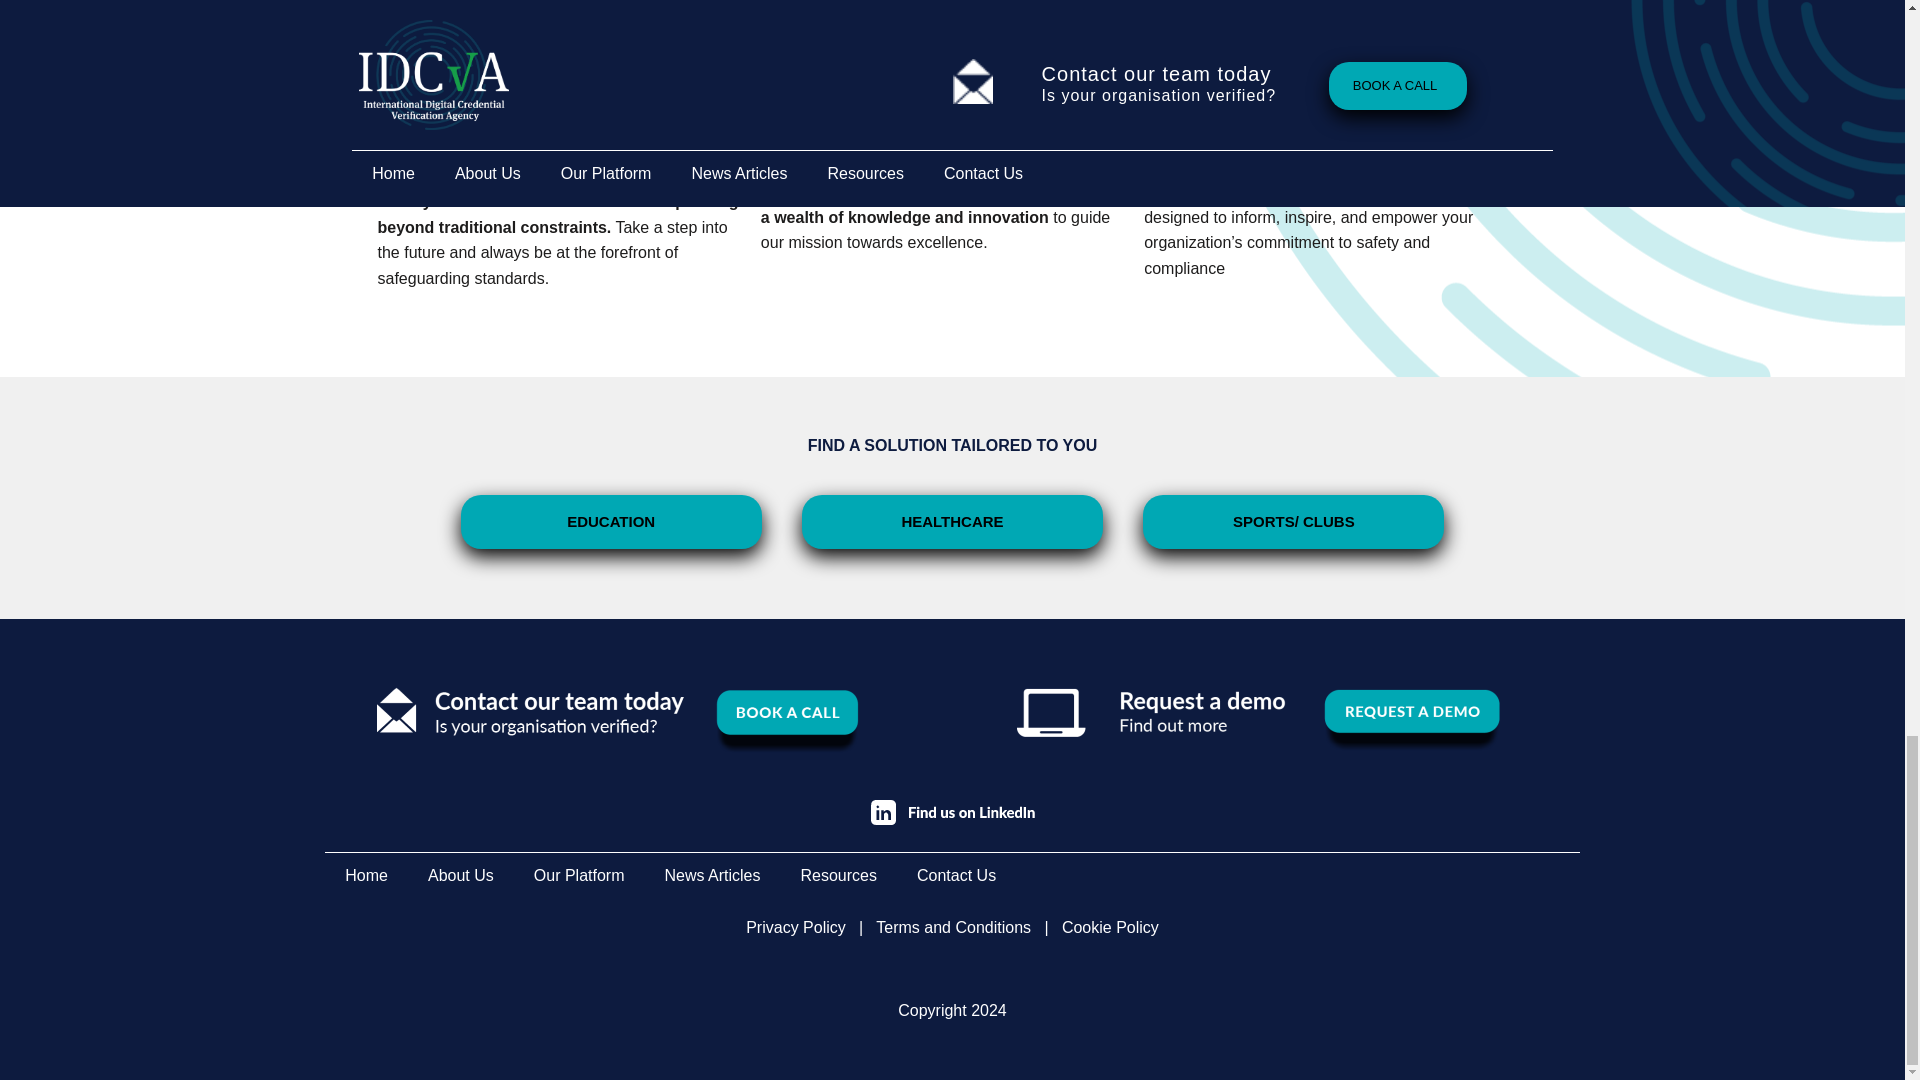 This screenshot has height=1080, width=1920. What do you see at coordinates (711, 876) in the screenshot?
I see `News Articles` at bounding box center [711, 876].